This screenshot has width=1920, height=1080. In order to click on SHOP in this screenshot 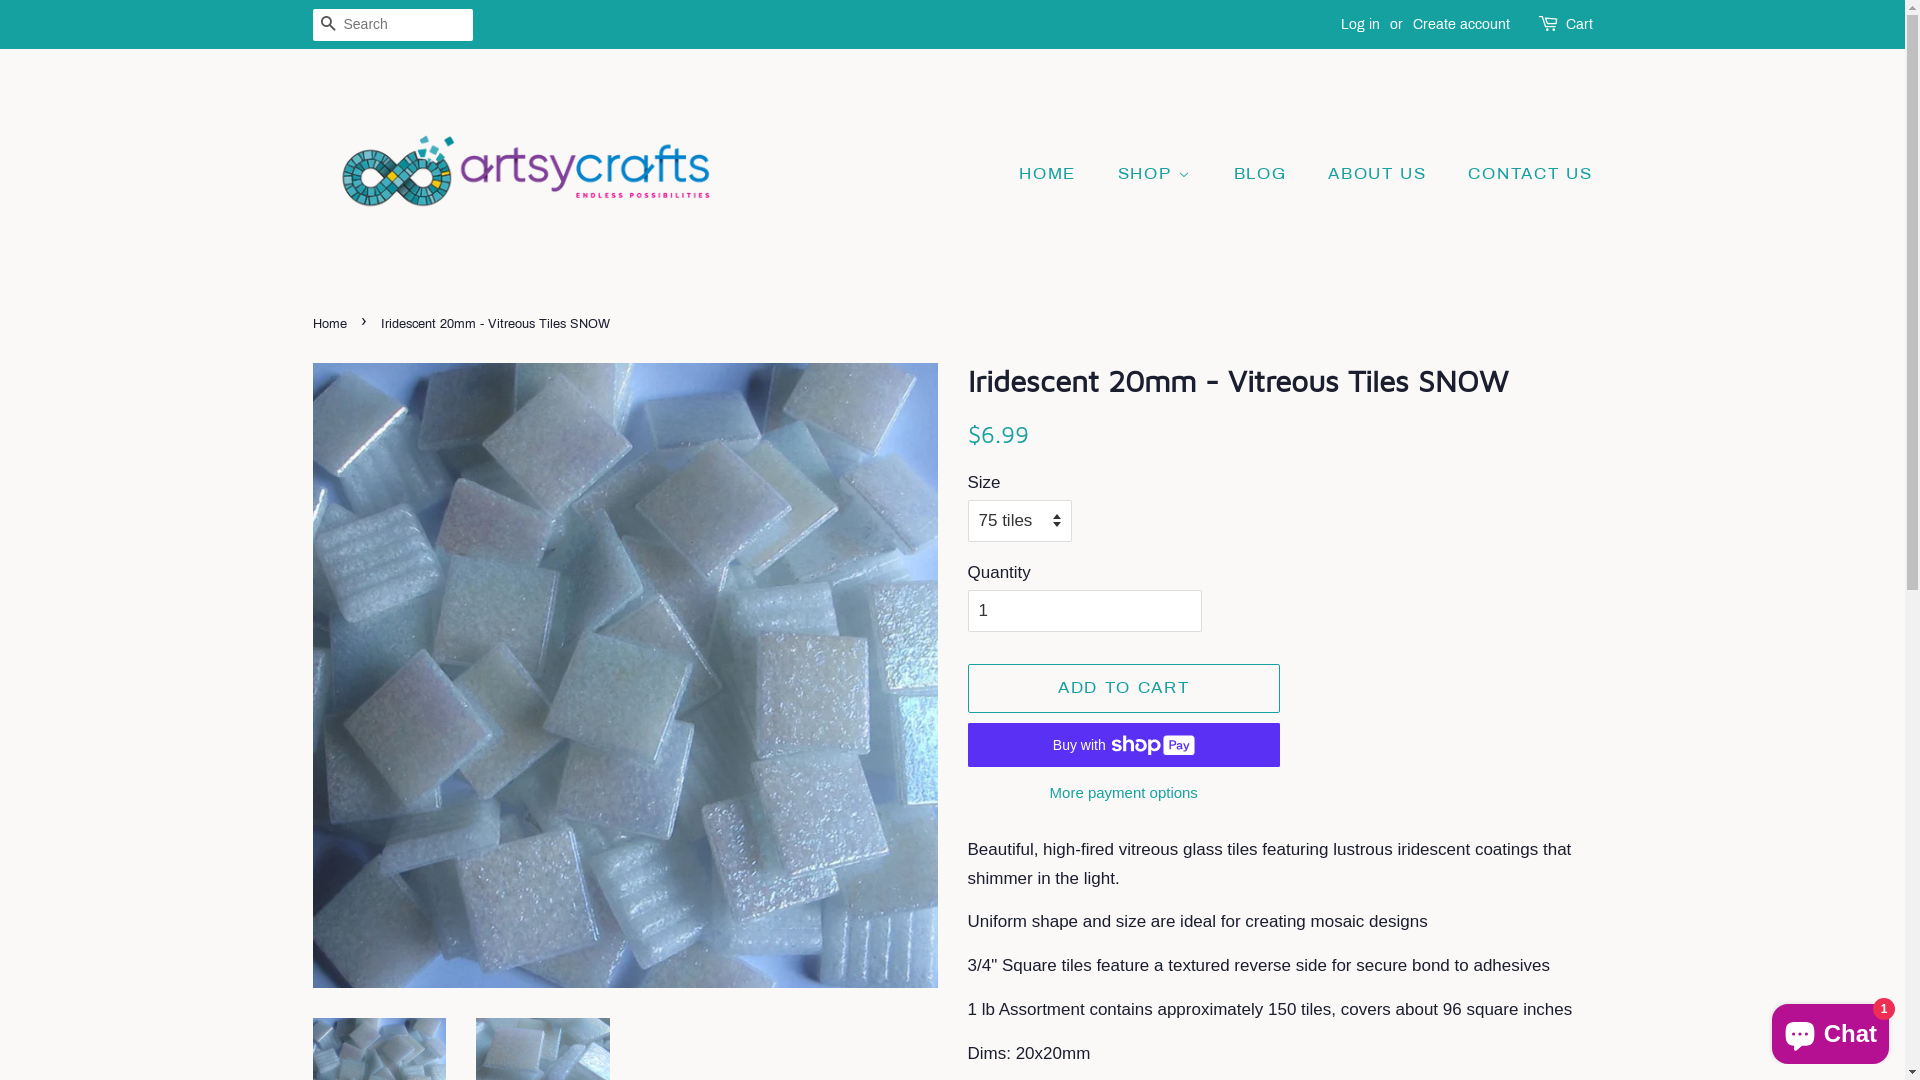, I will do `click(1158, 174)`.